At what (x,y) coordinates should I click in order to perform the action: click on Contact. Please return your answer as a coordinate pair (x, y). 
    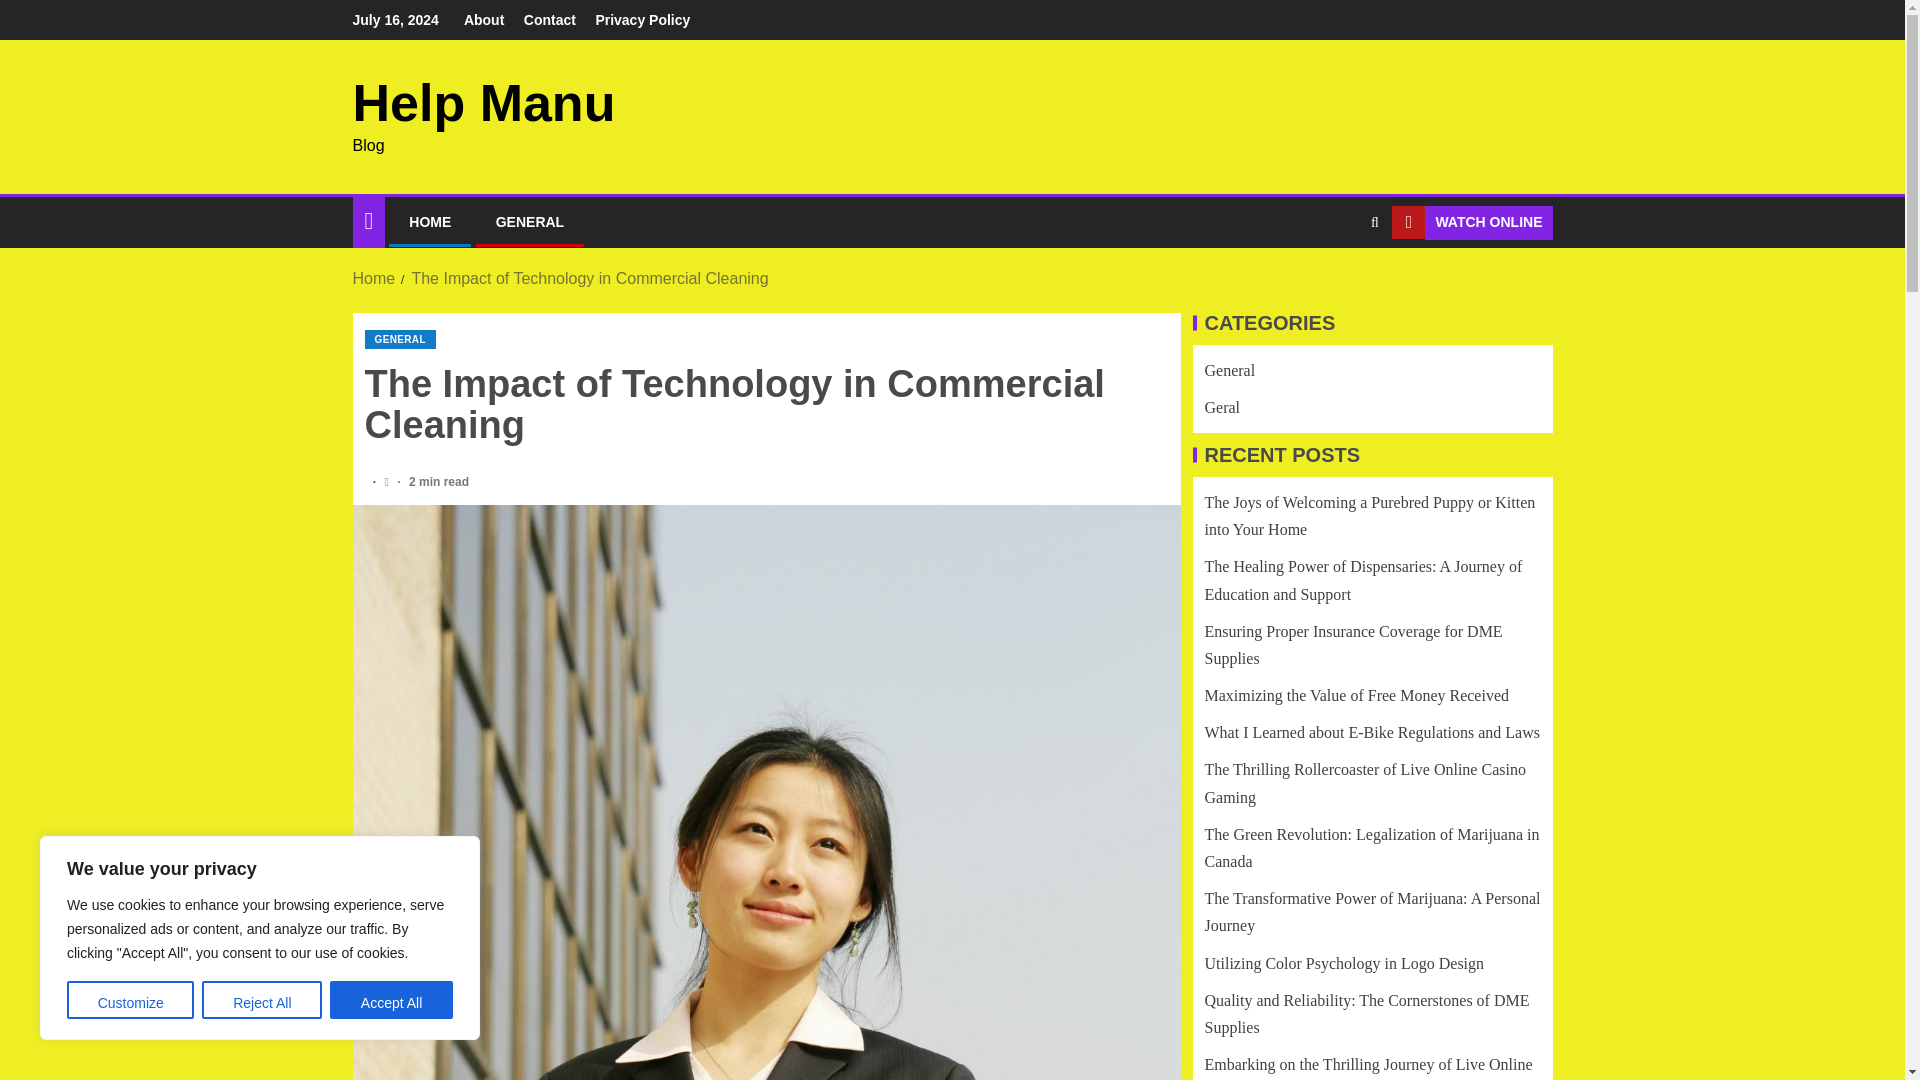
    Looking at the image, I should click on (550, 20).